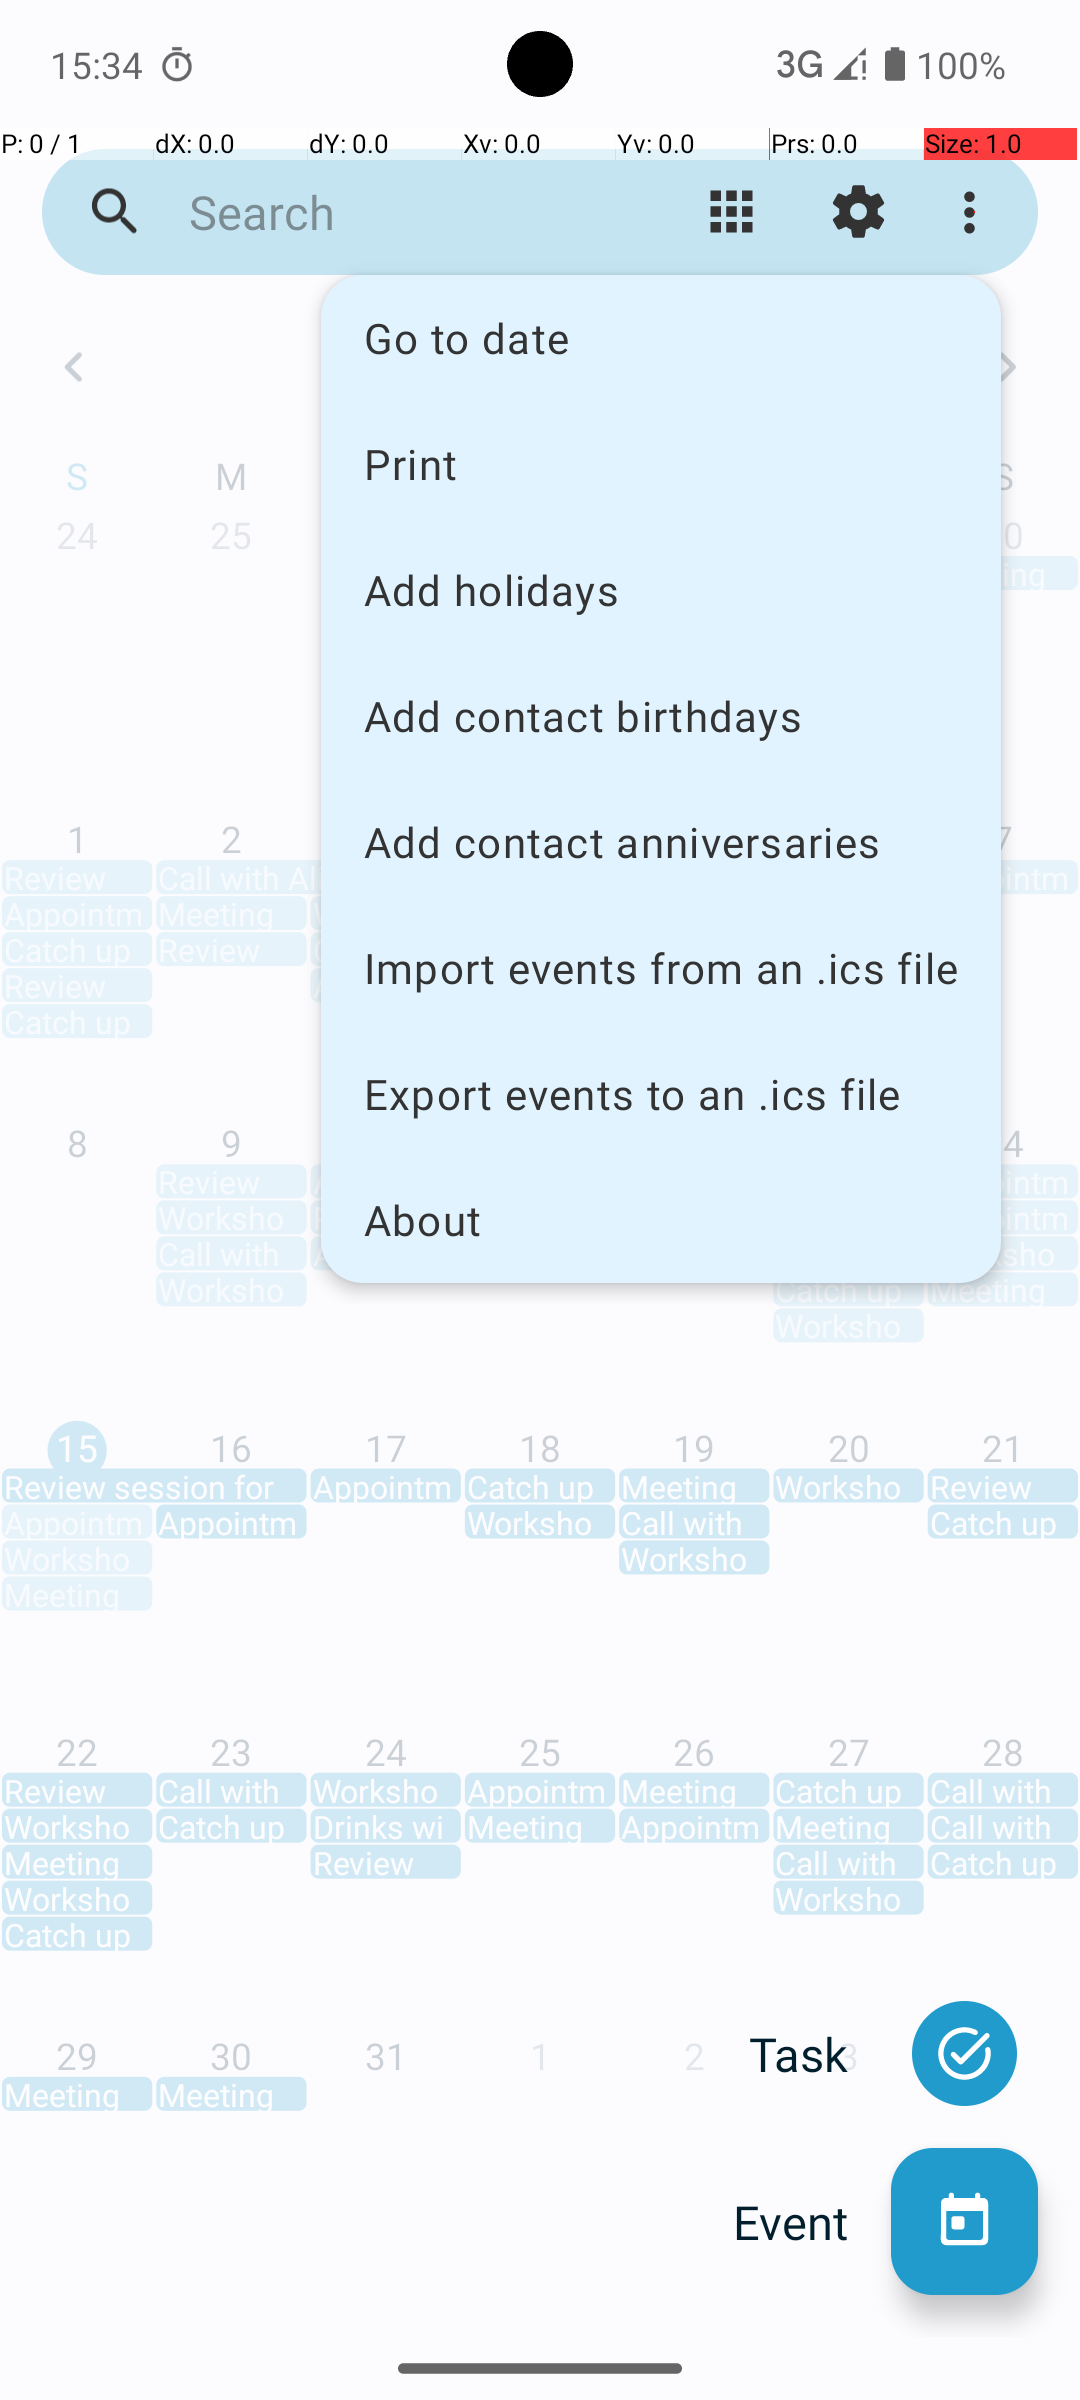  What do you see at coordinates (661, 1094) in the screenshot?
I see `Export events to an .ics file` at bounding box center [661, 1094].